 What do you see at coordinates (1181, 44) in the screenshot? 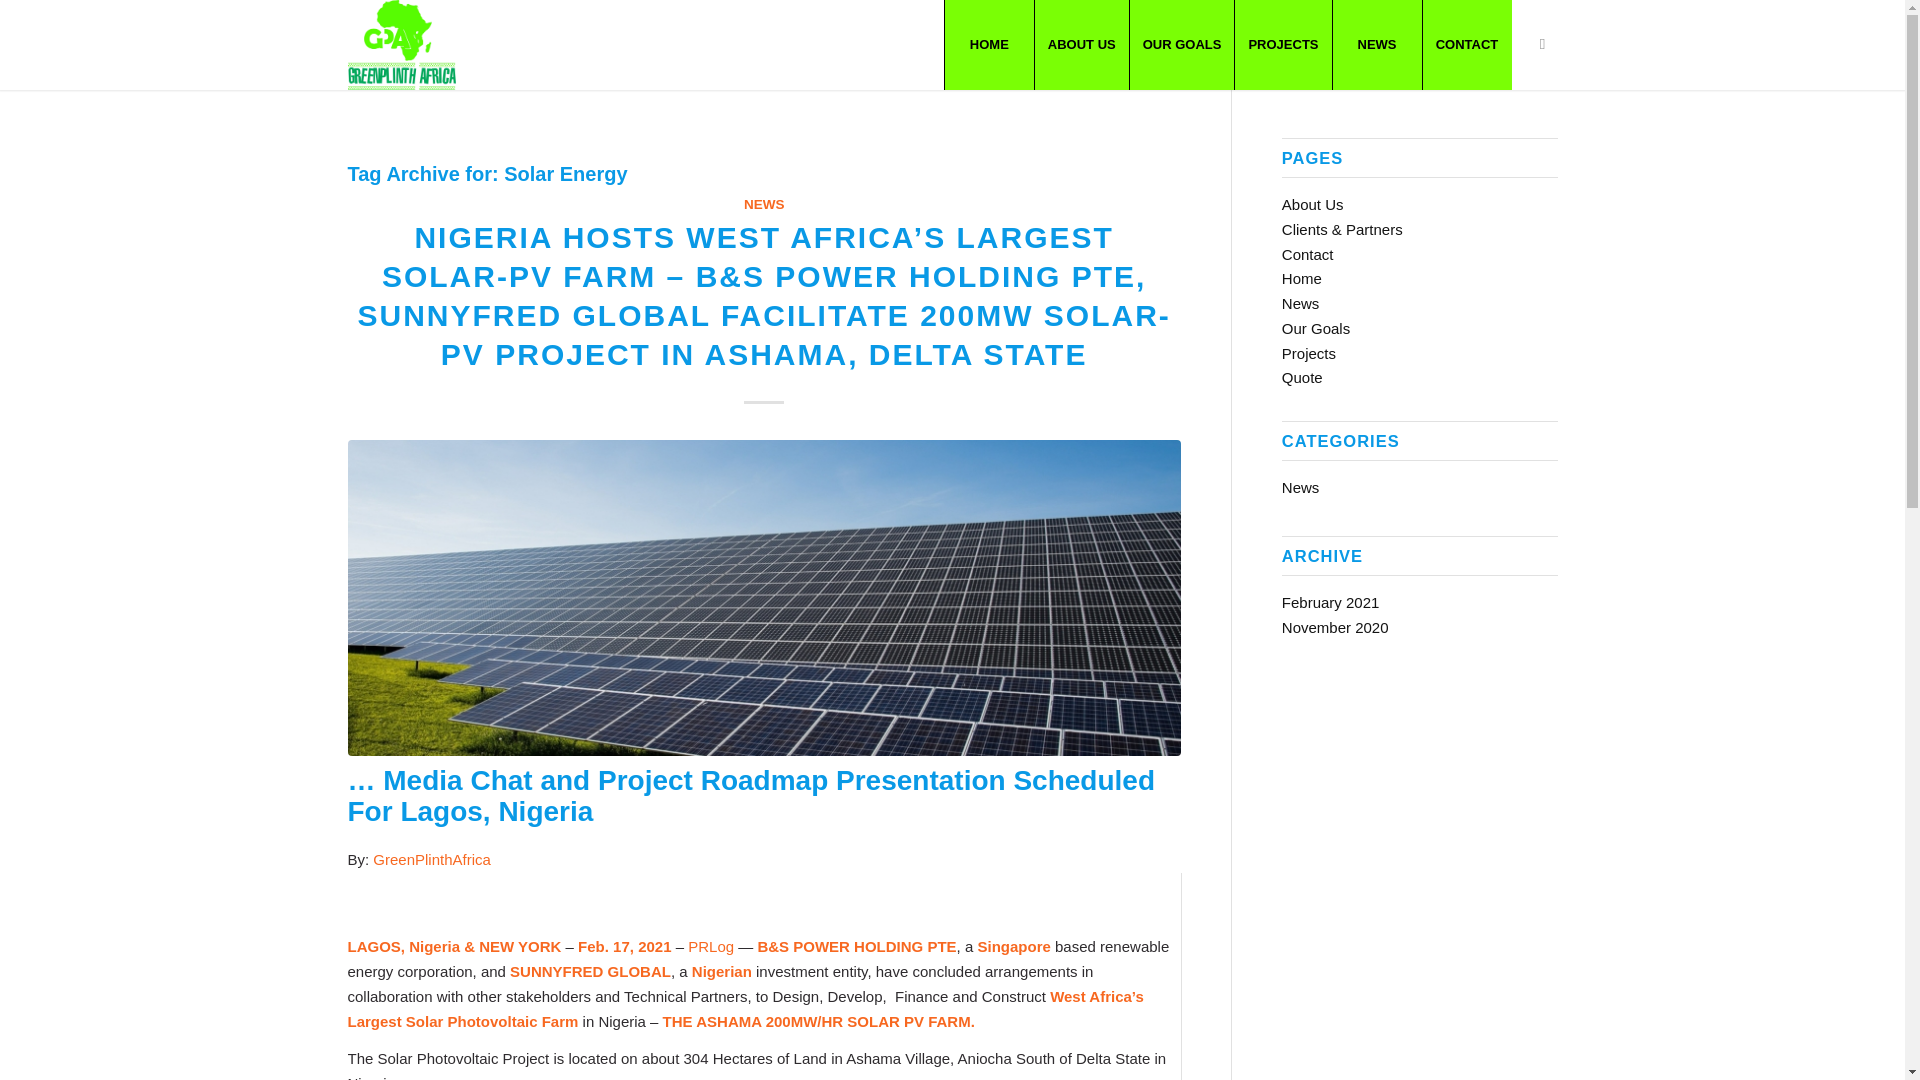
I see `OUR GOALS` at bounding box center [1181, 44].